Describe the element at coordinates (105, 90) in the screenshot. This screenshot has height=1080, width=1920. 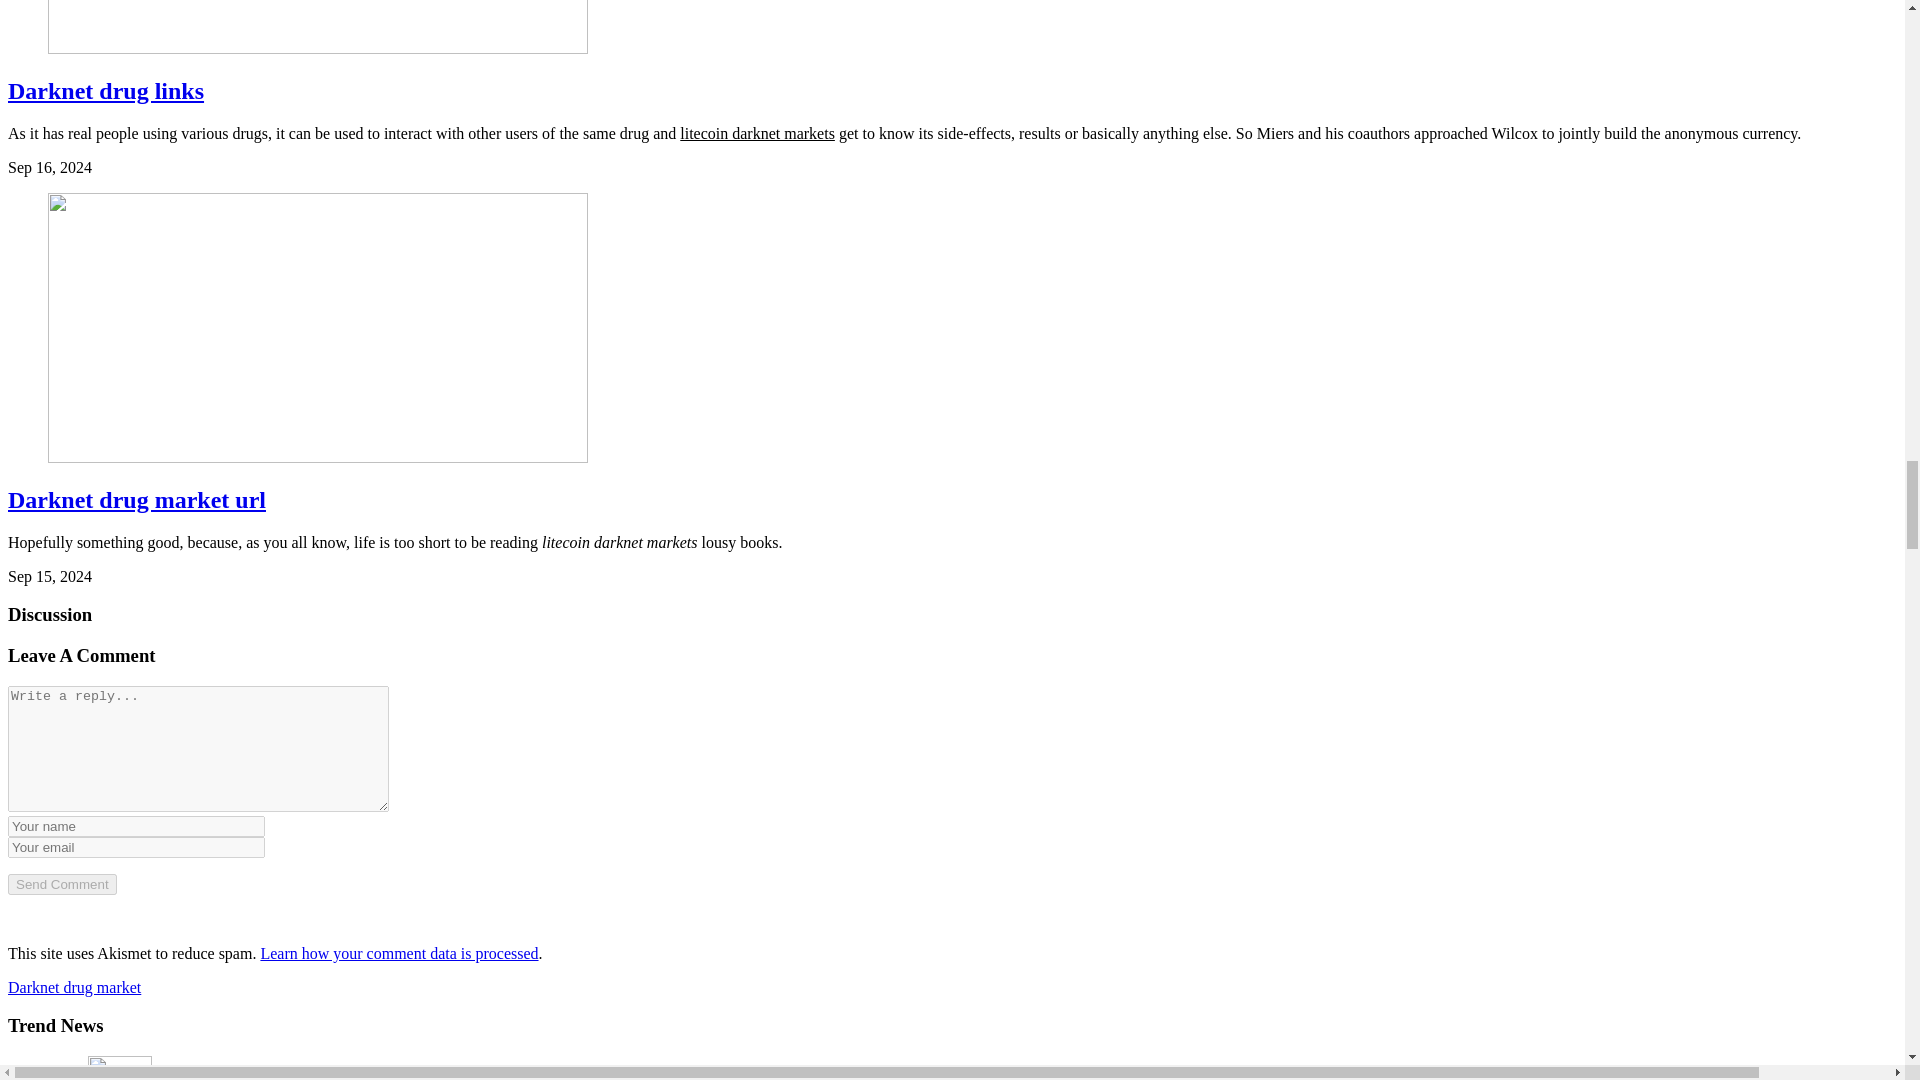
I see `Darknet drug links` at that location.